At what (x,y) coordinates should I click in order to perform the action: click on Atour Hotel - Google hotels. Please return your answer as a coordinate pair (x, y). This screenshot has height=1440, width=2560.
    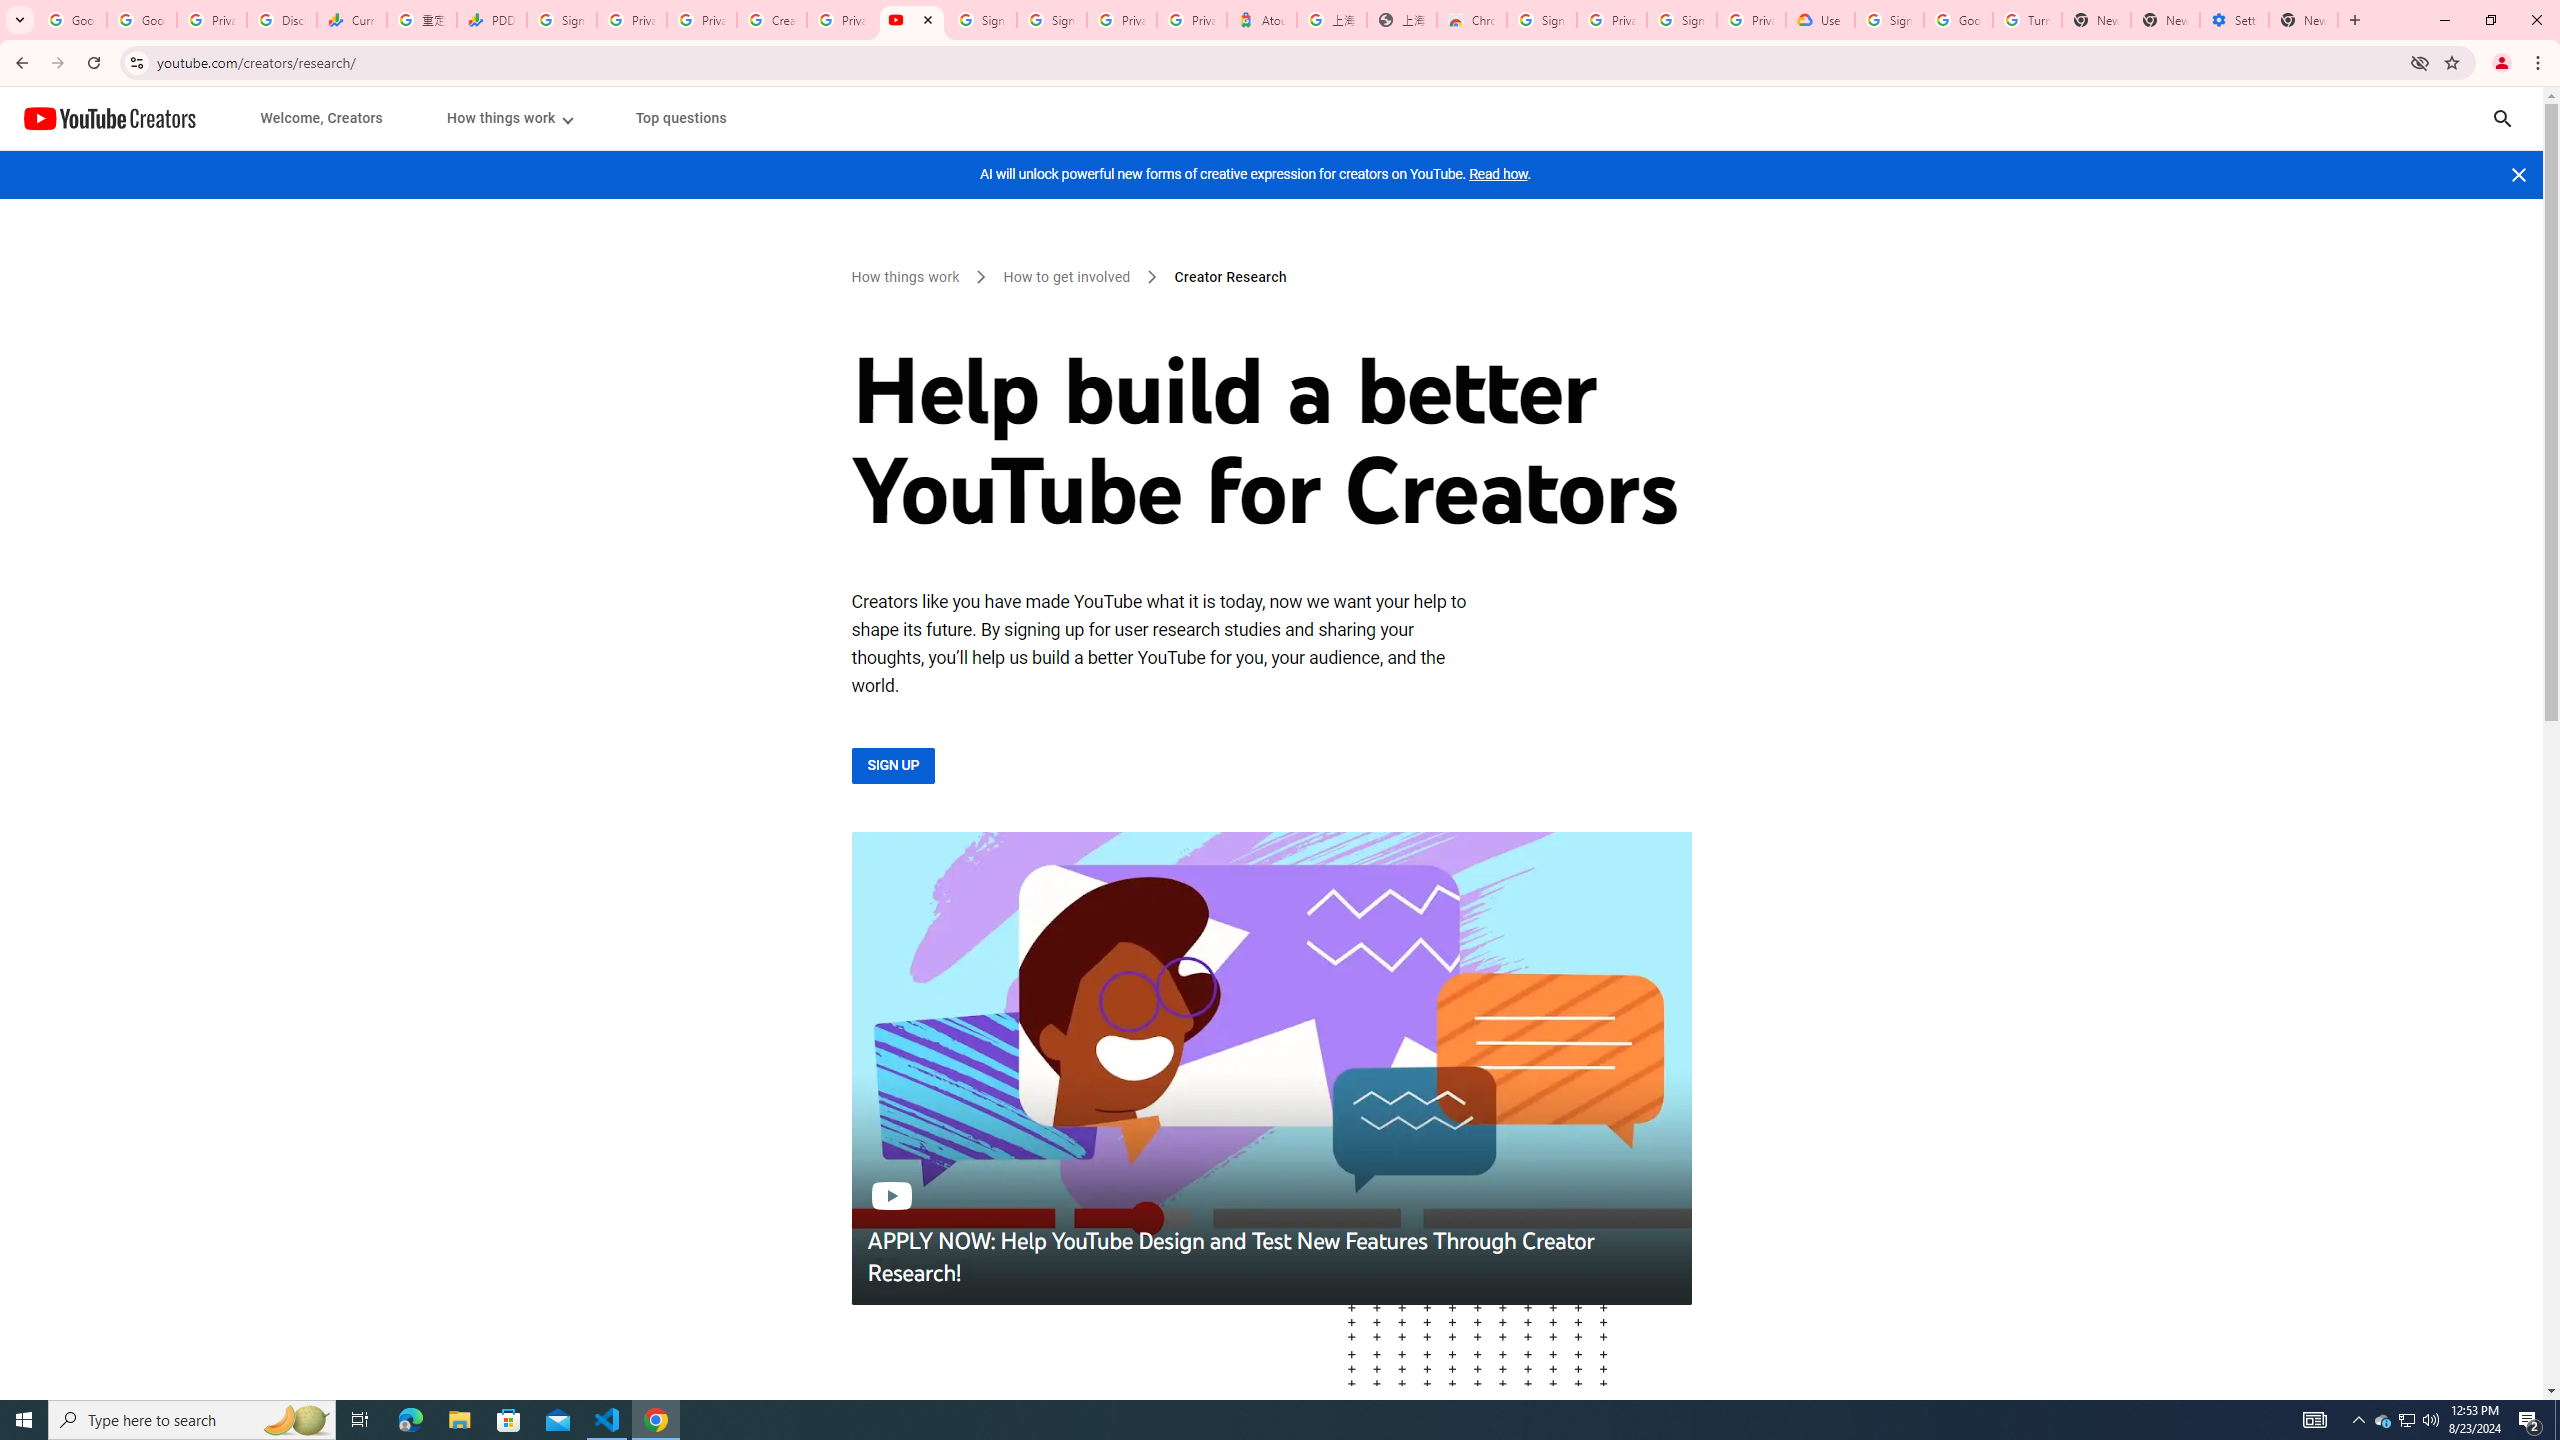
    Looking at the image, I should click on (1262, 20).